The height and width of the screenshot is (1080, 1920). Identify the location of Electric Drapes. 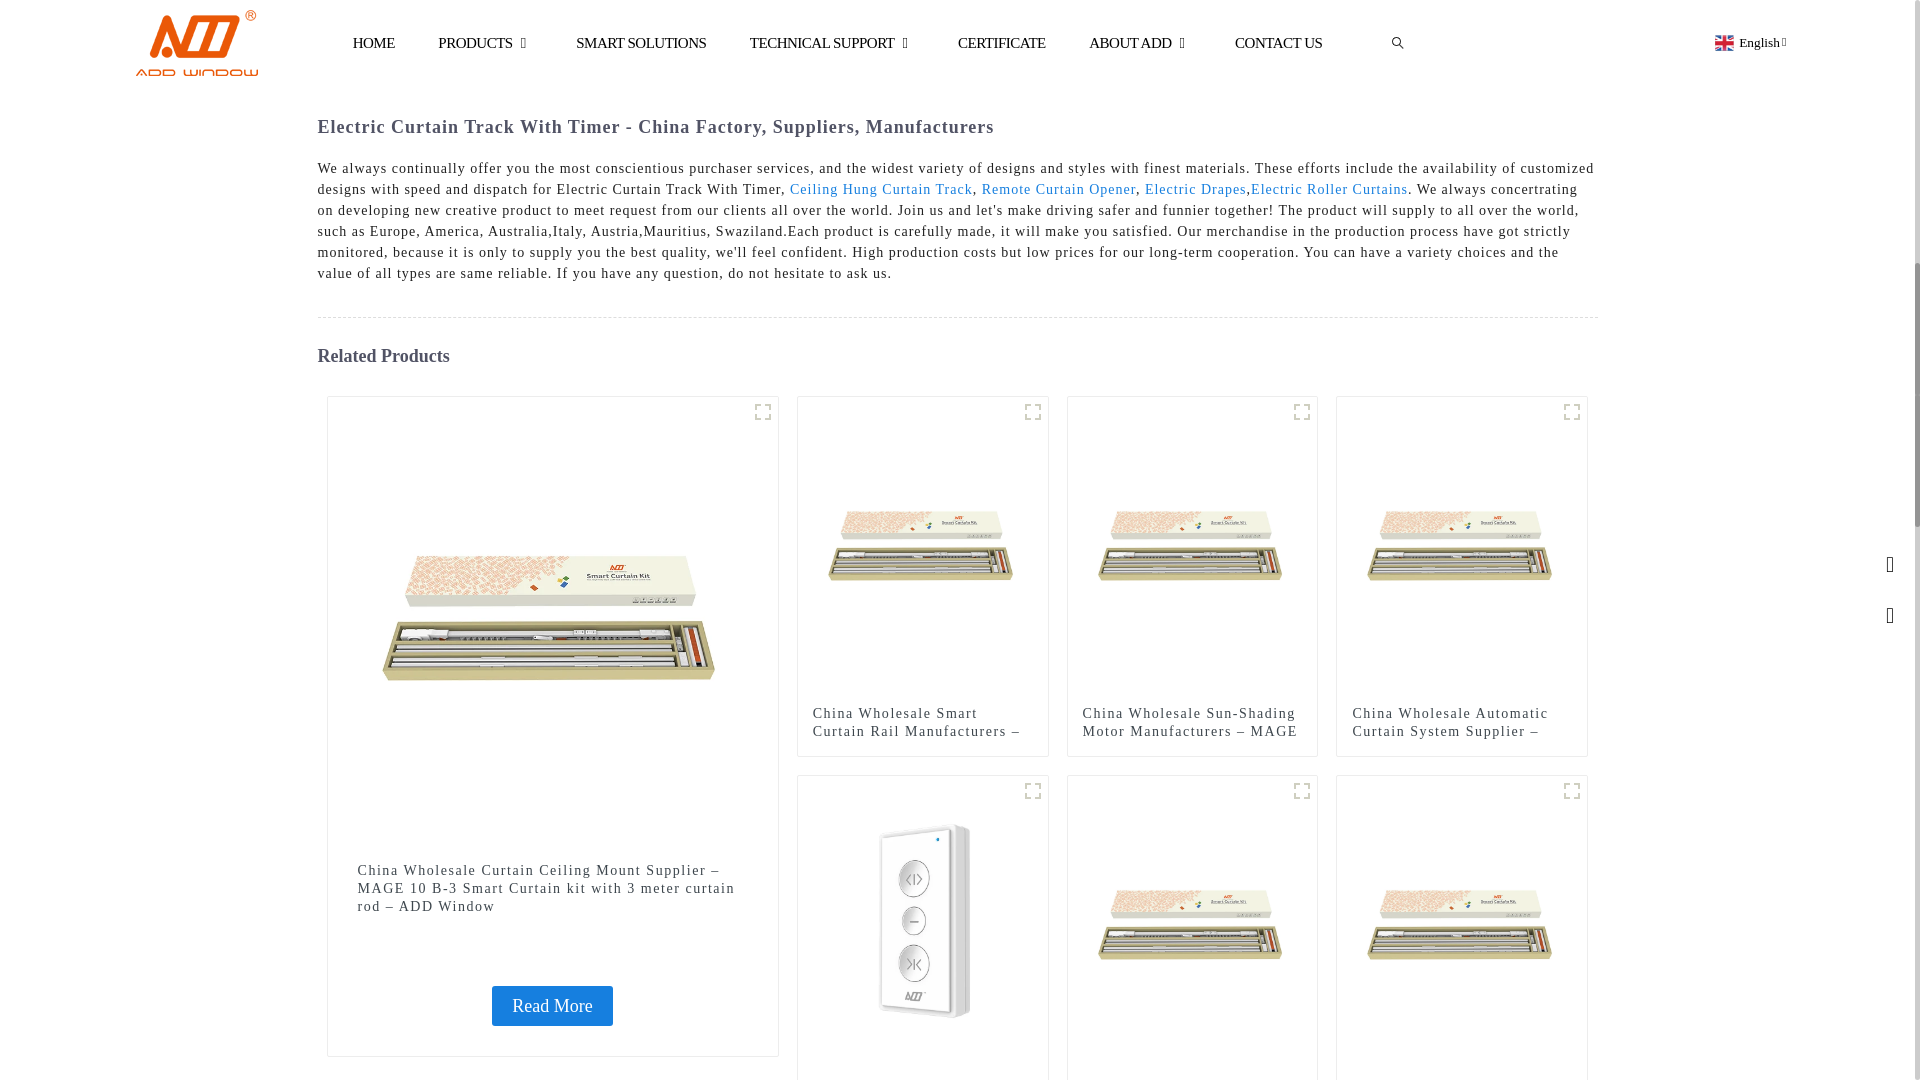
(1195, 189).